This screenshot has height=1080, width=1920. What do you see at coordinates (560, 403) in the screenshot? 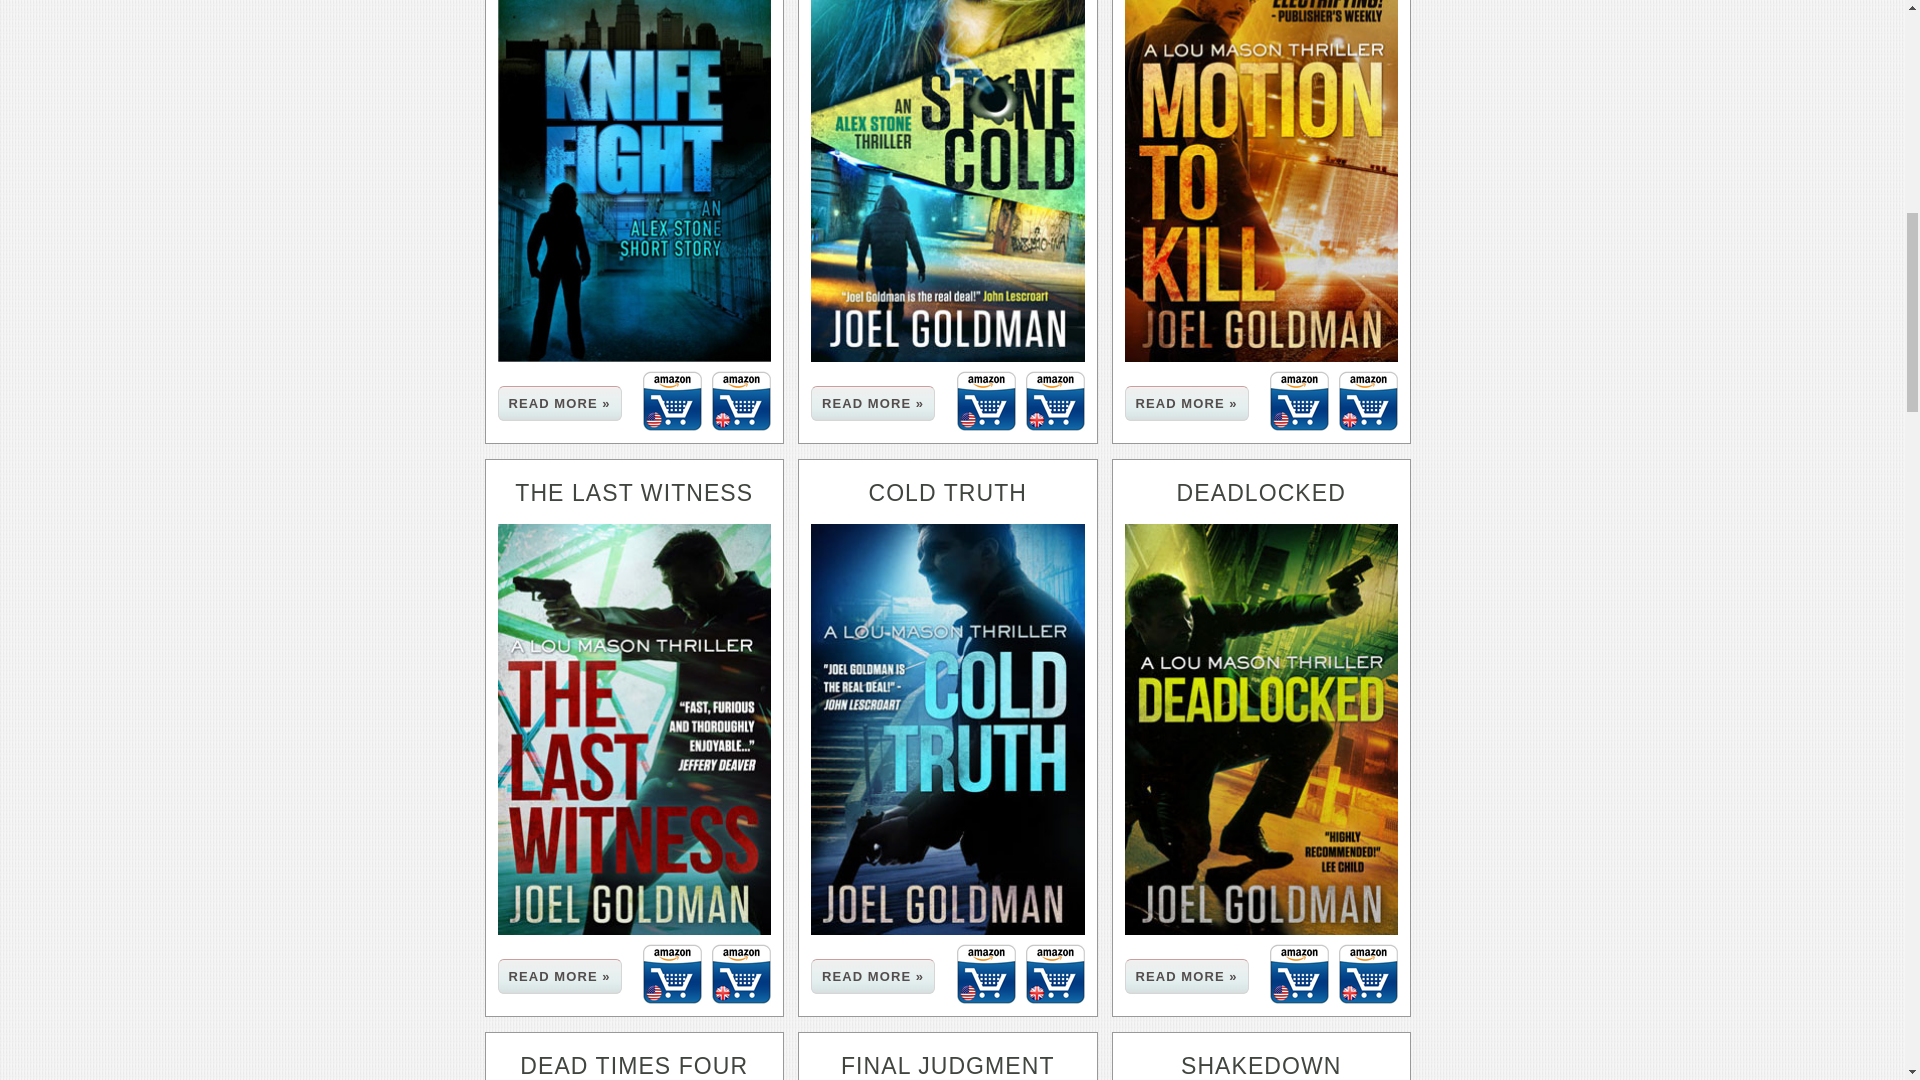
I see `More about Knife Fight` at bounding box center [560, 403].